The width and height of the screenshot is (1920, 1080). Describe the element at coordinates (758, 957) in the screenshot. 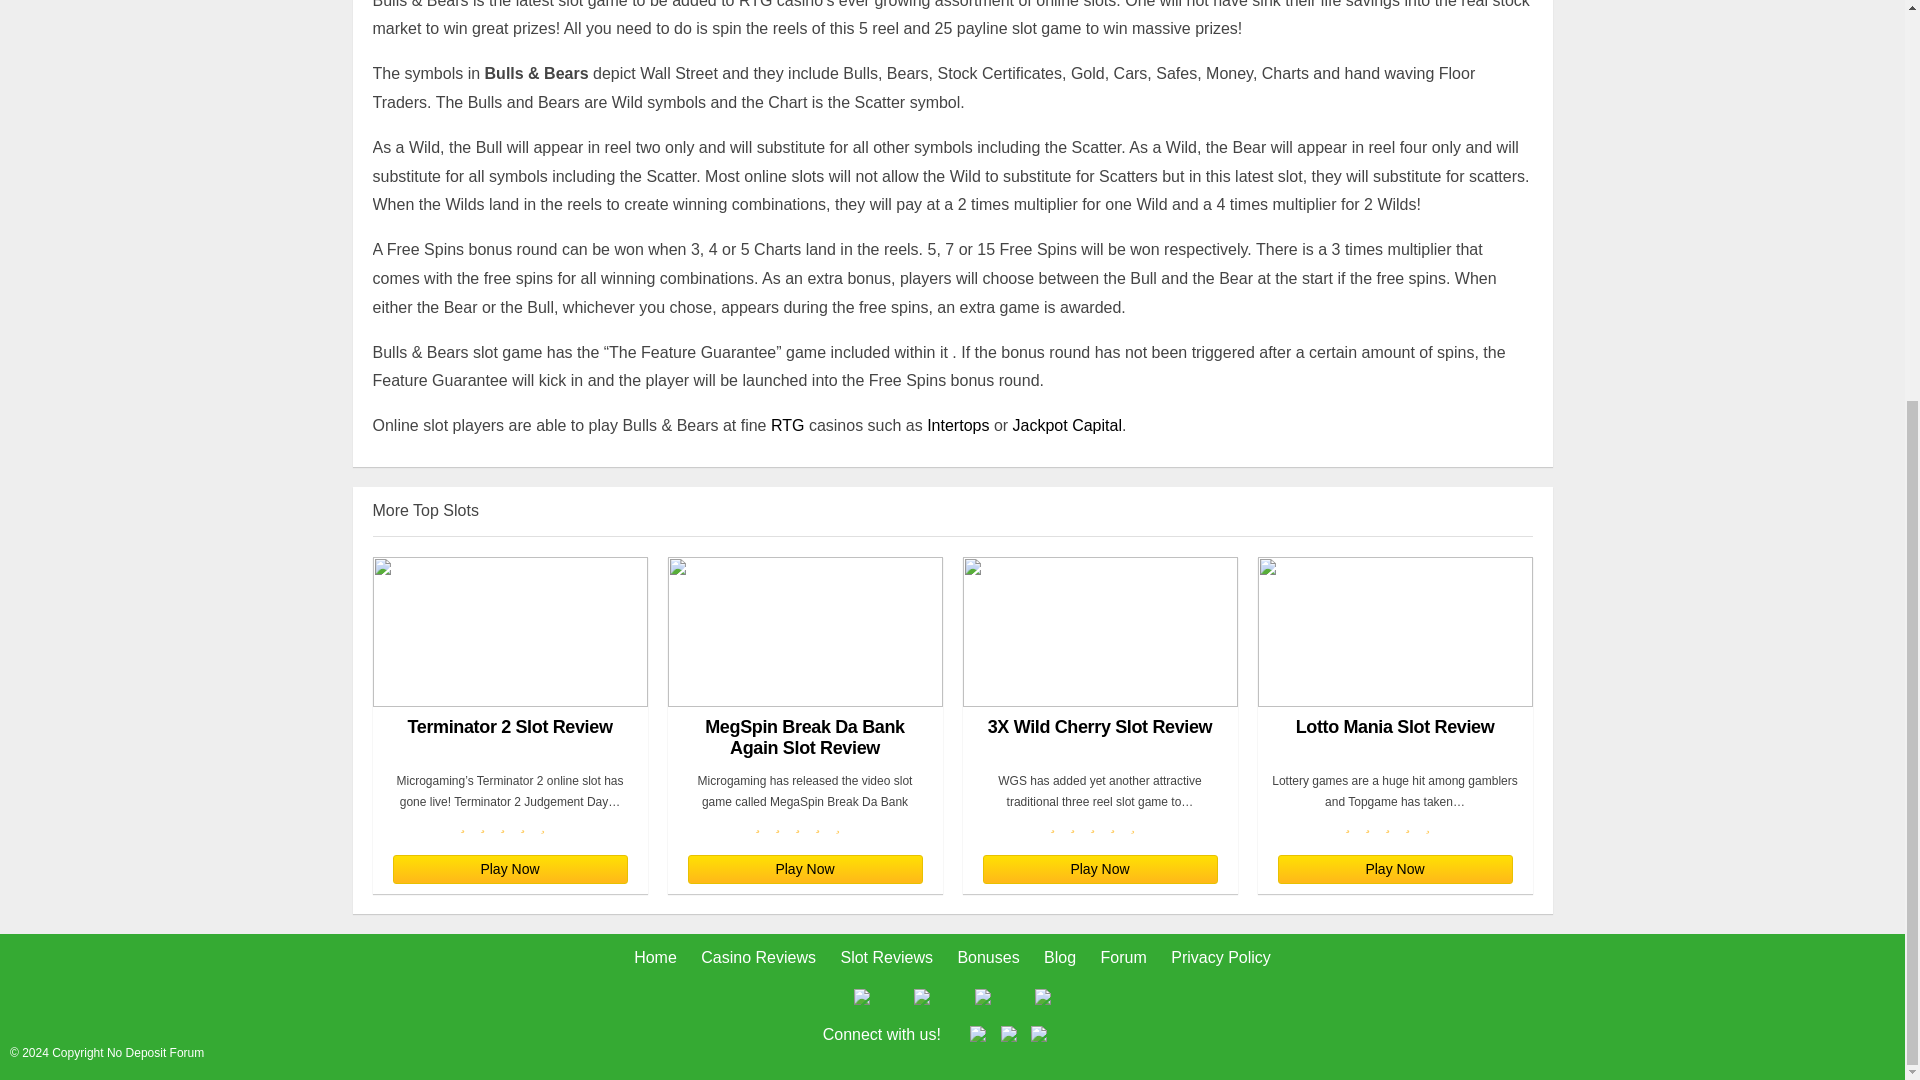

I see `Casino Reviews` at that location.